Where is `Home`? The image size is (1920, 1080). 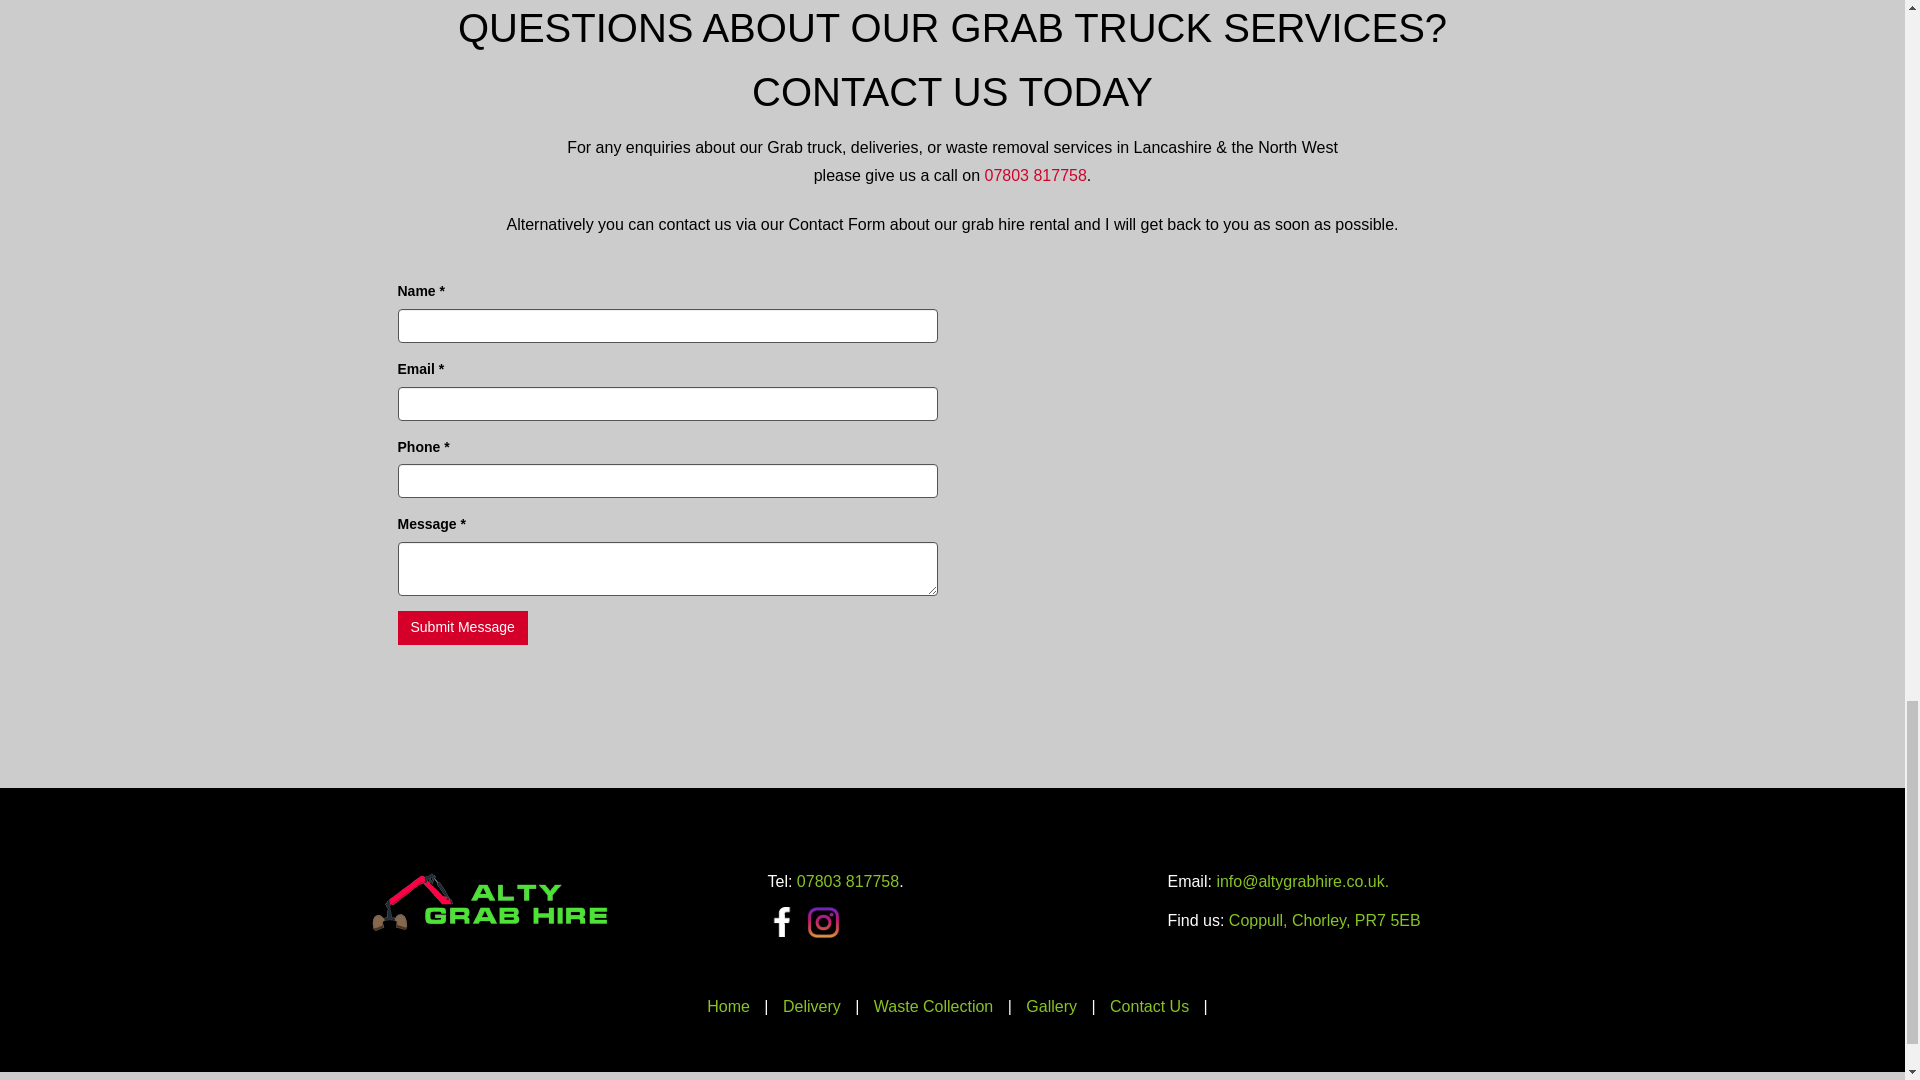
Home is located at coordinates (728, 1006).